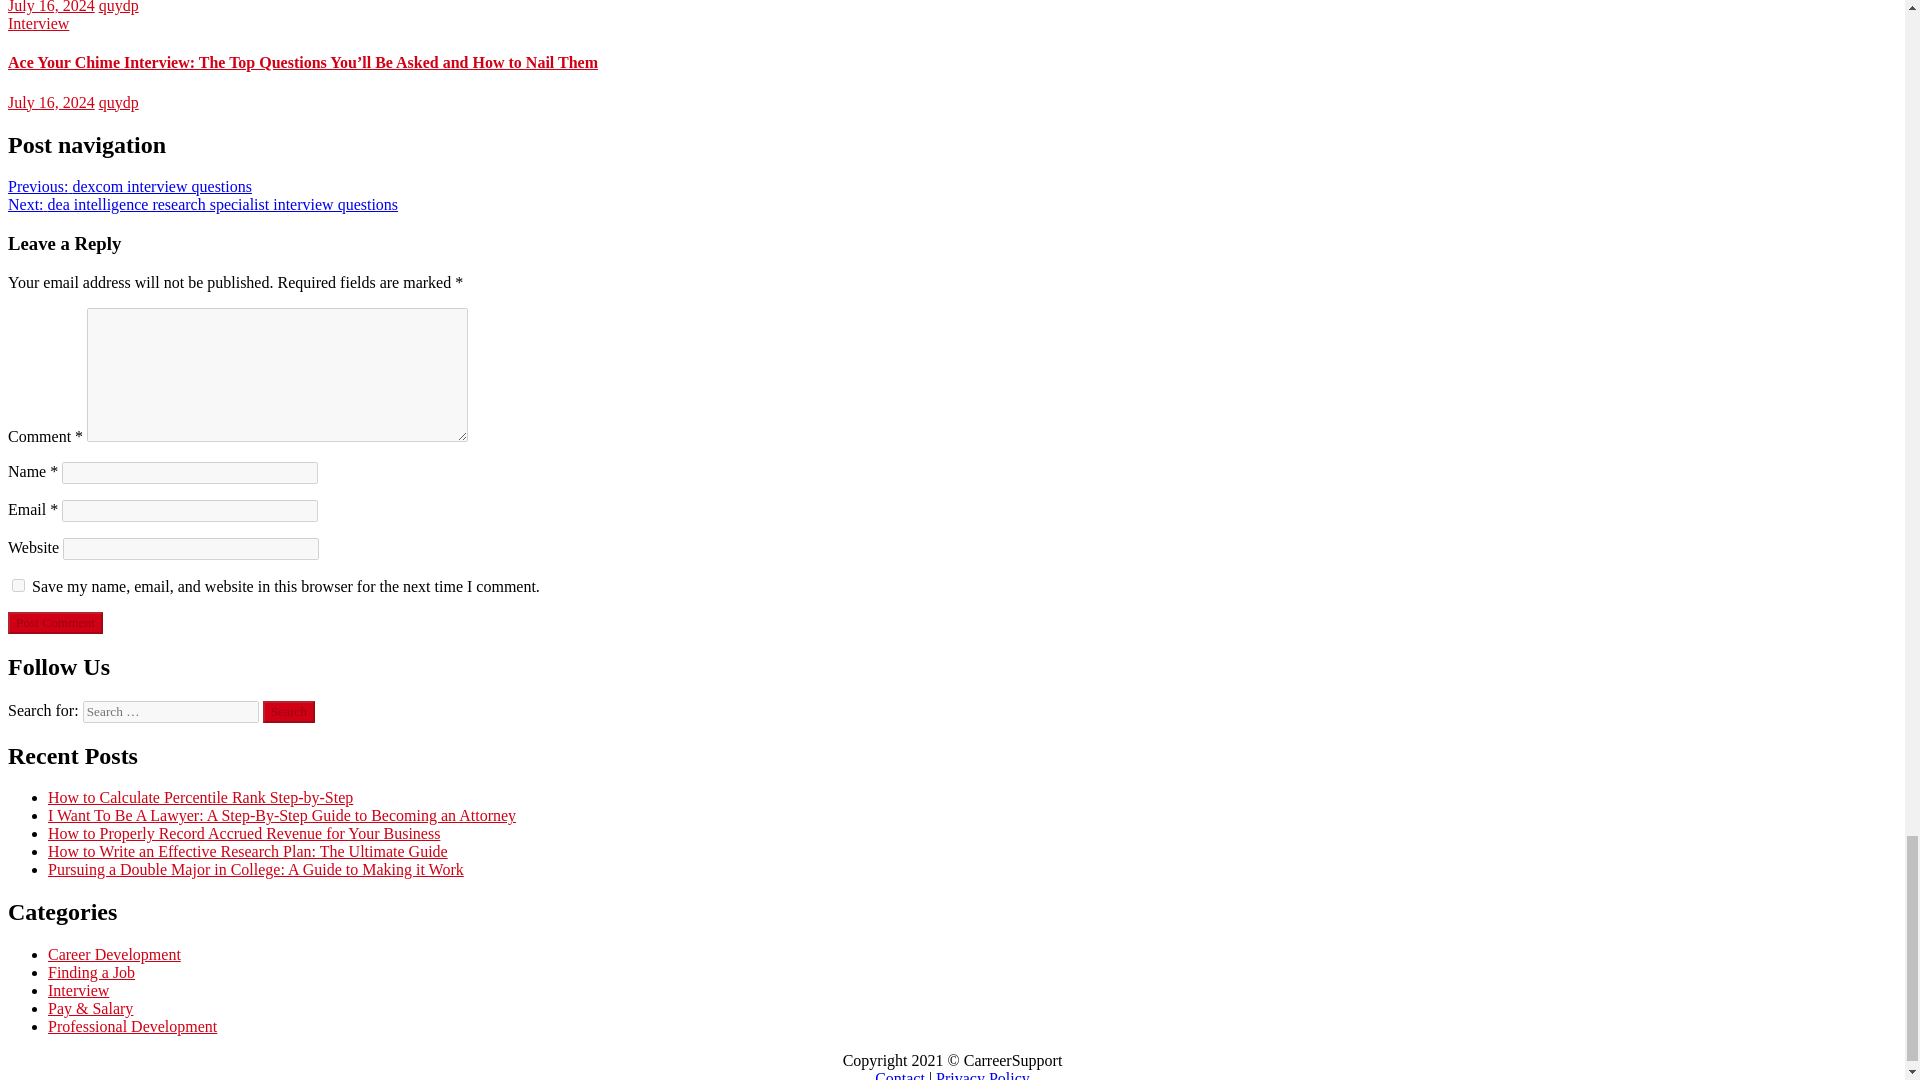 The image size is (1920, 1080). I want to click on yes, so click(18, 584).